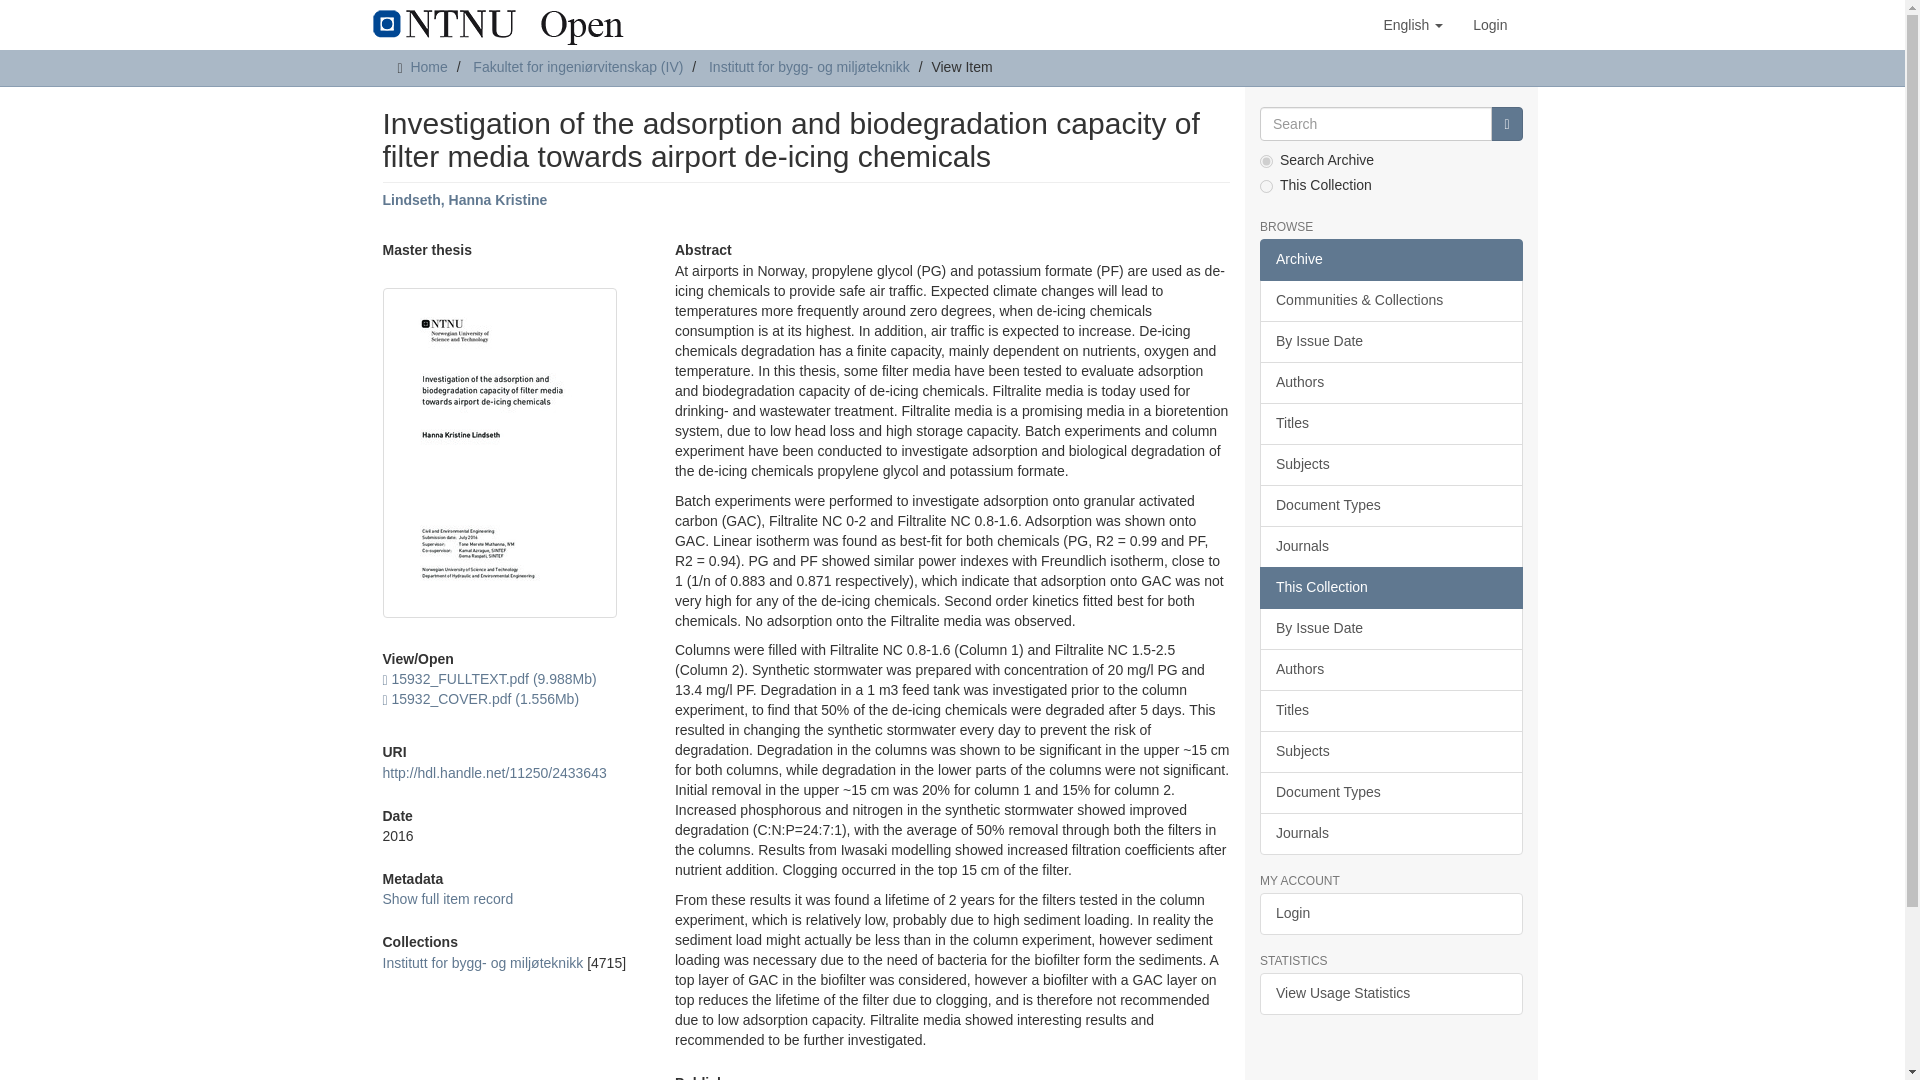  Describe the element at coordinates (1390, 423) in the screenshot. I see `Titles` at that location.